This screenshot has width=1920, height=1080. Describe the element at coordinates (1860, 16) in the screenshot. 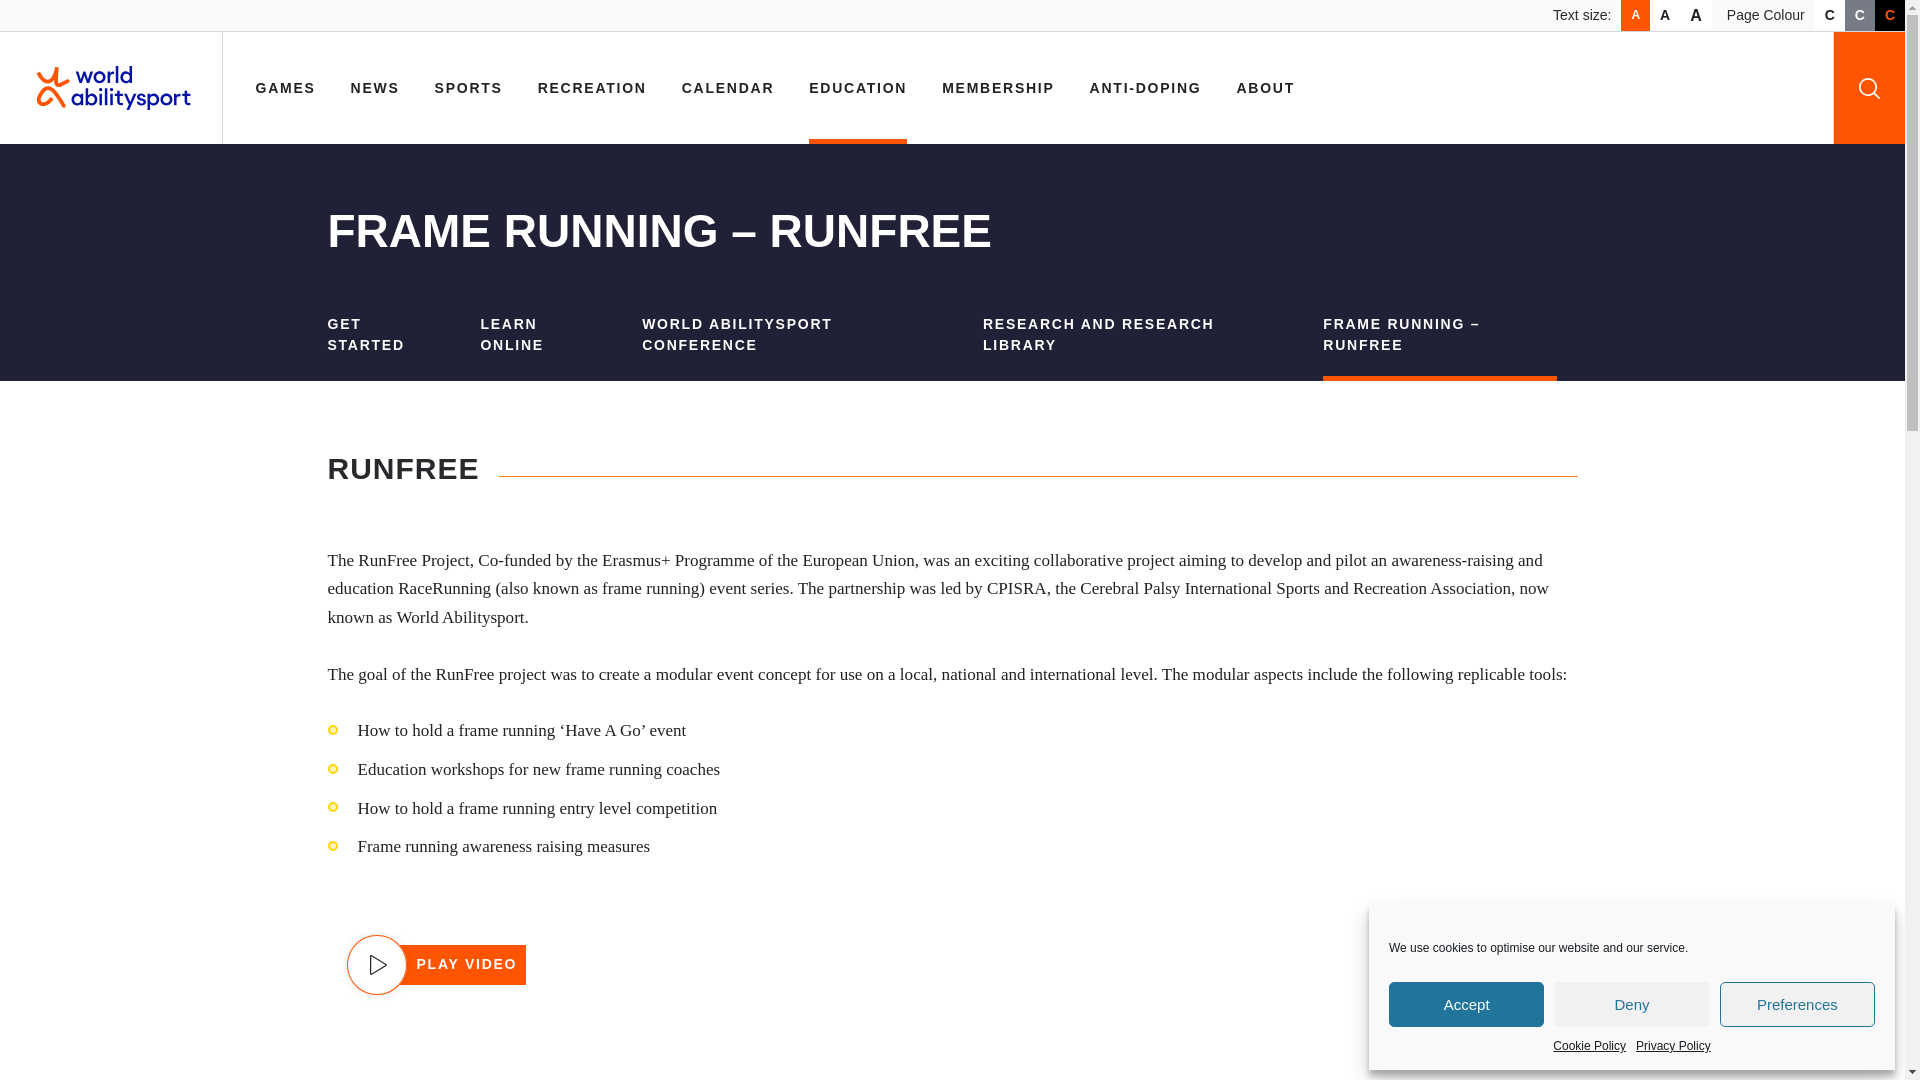

I see `Page background color gray` at that location.